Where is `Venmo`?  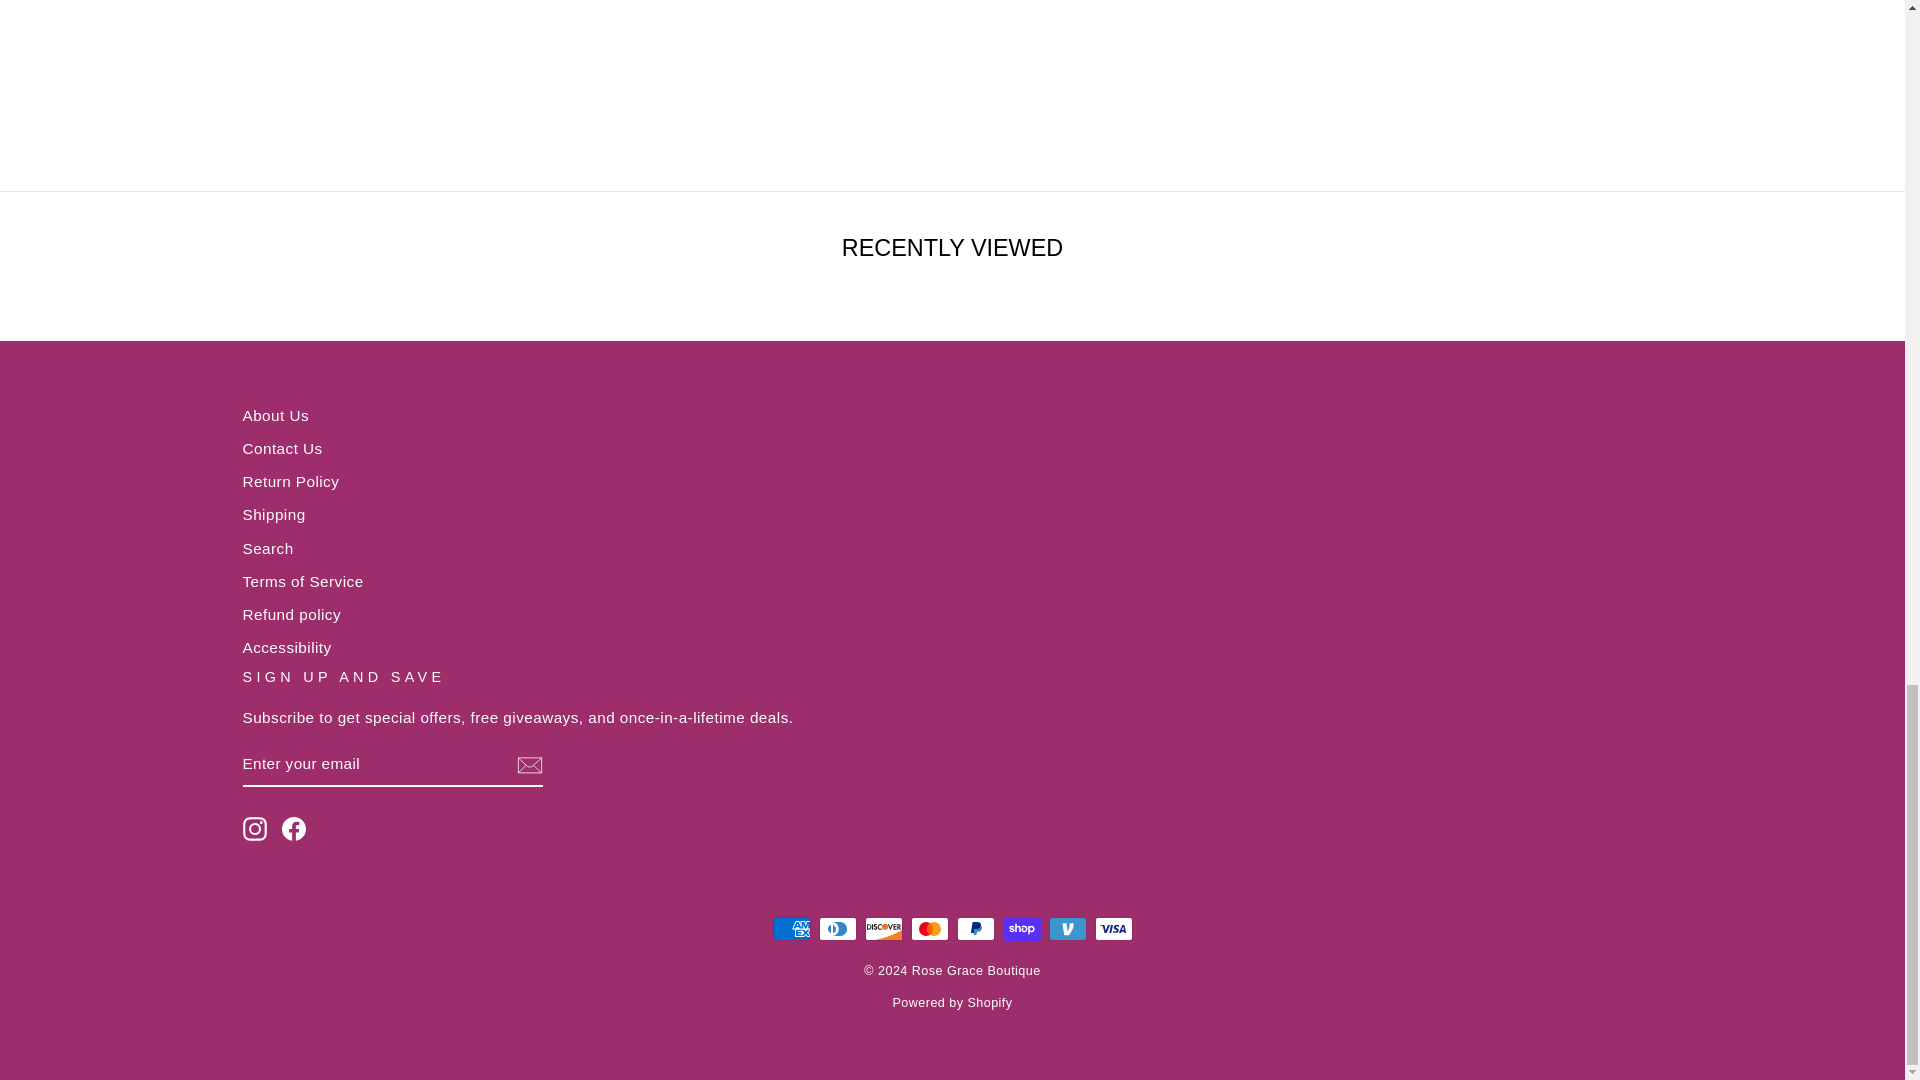
Venmo is located at coordinates (1067, 928).